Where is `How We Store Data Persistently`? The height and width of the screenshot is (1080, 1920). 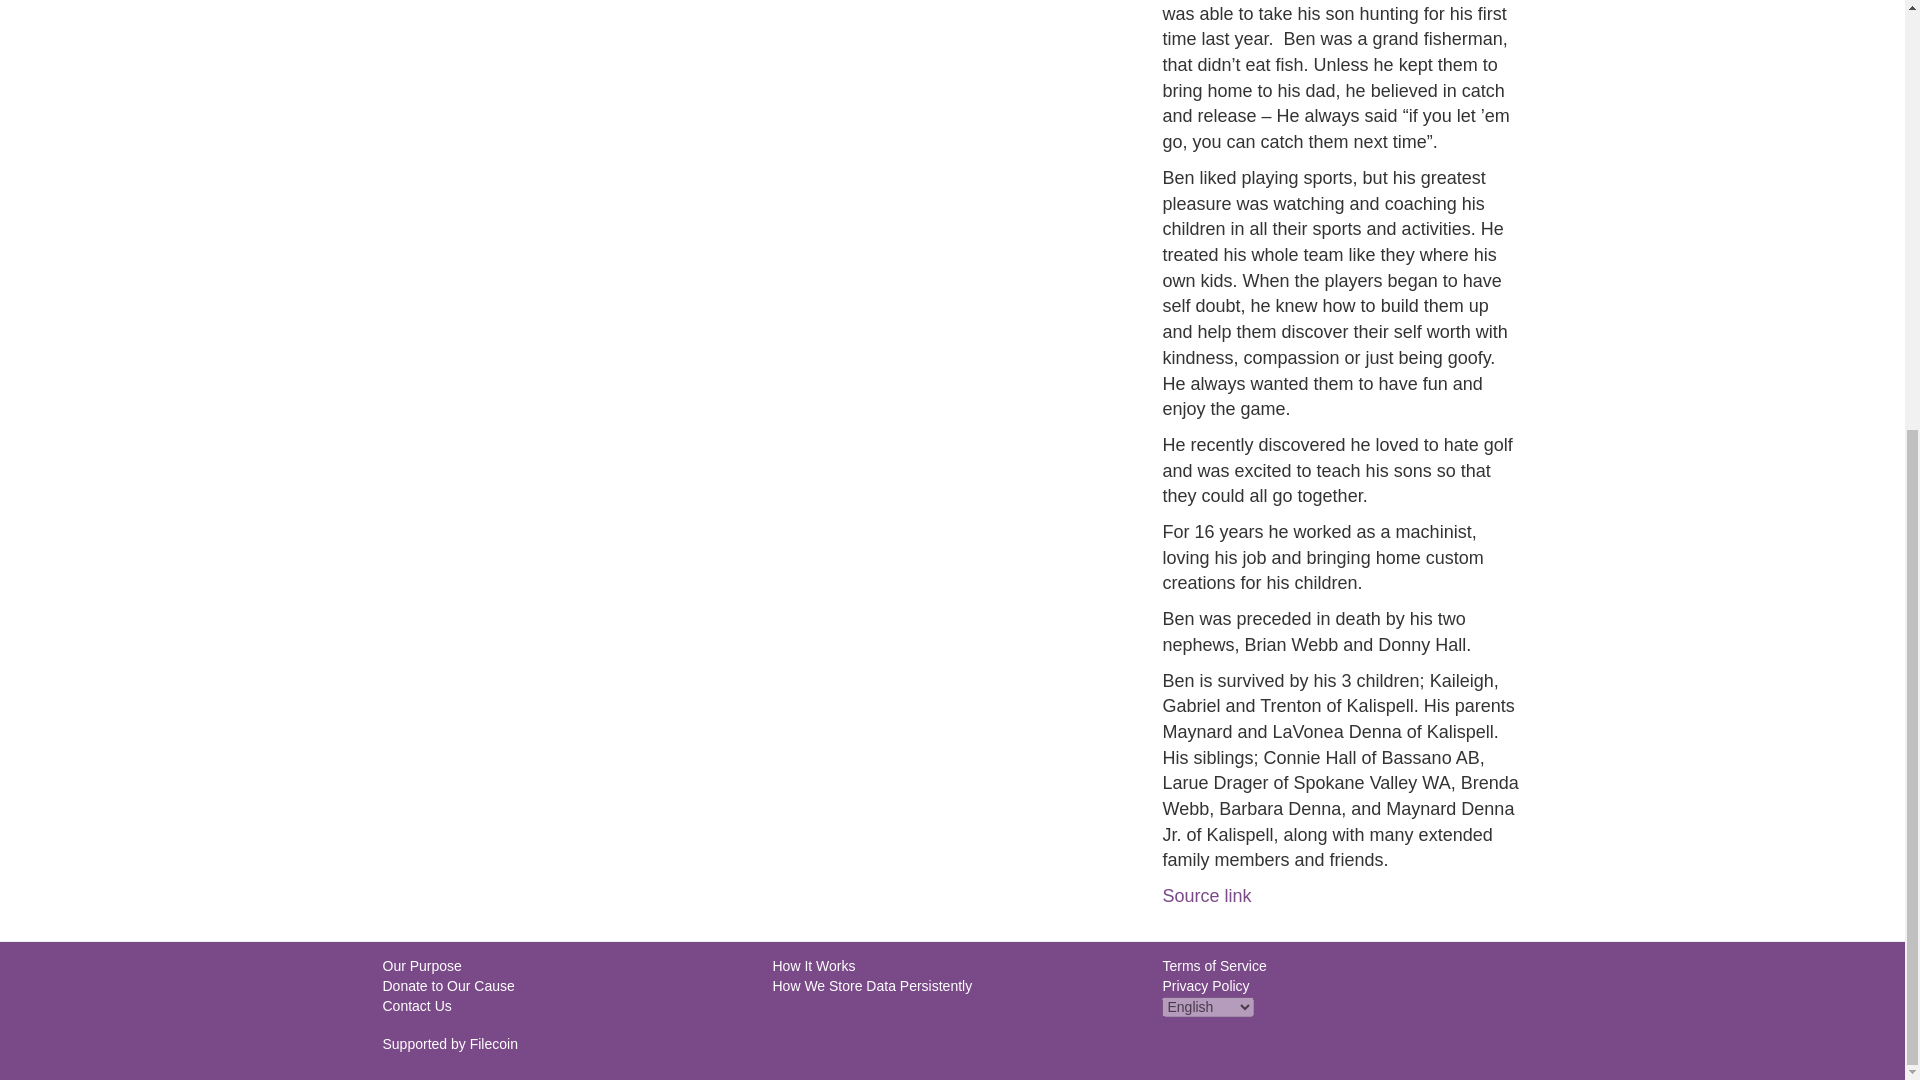
How We Store Data Persistently is located at coordinates (871, 986).